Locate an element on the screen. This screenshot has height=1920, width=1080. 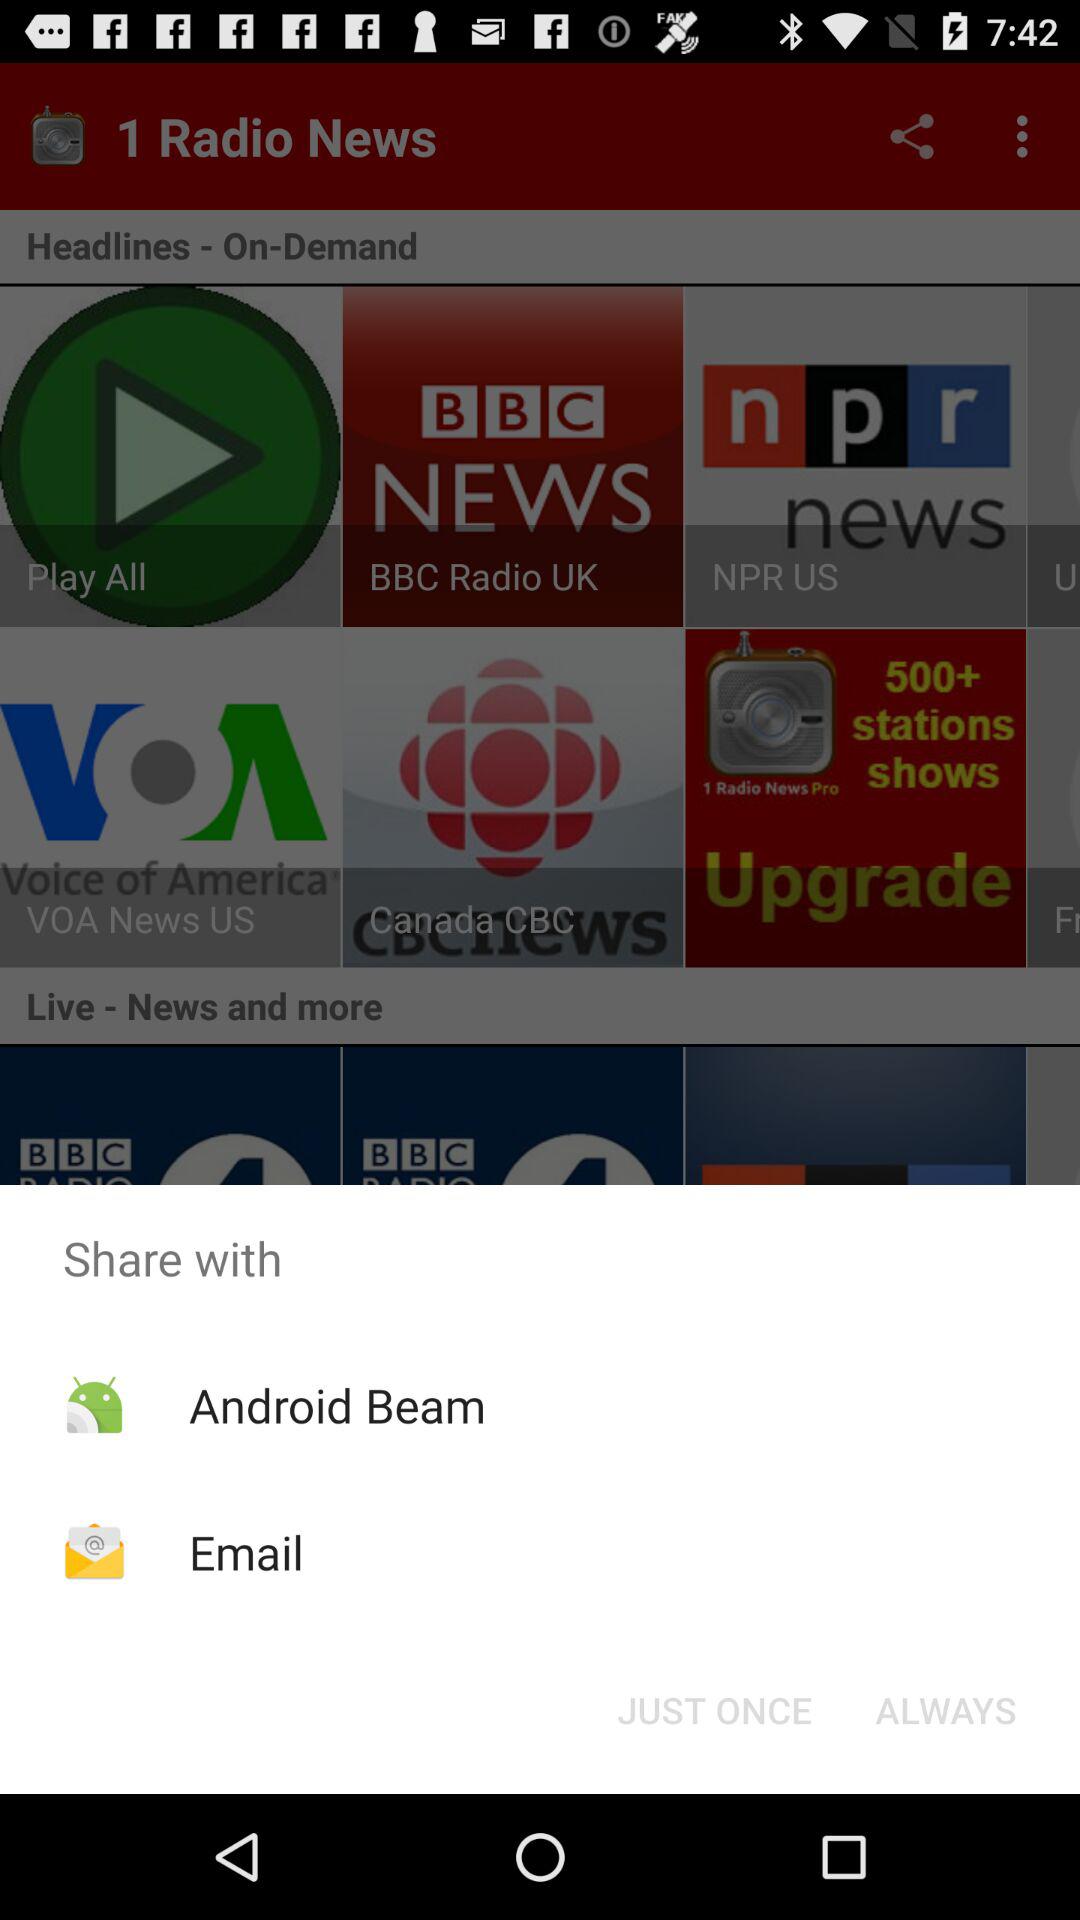
scroll until android beam item is located at coordinates (336, 1405).